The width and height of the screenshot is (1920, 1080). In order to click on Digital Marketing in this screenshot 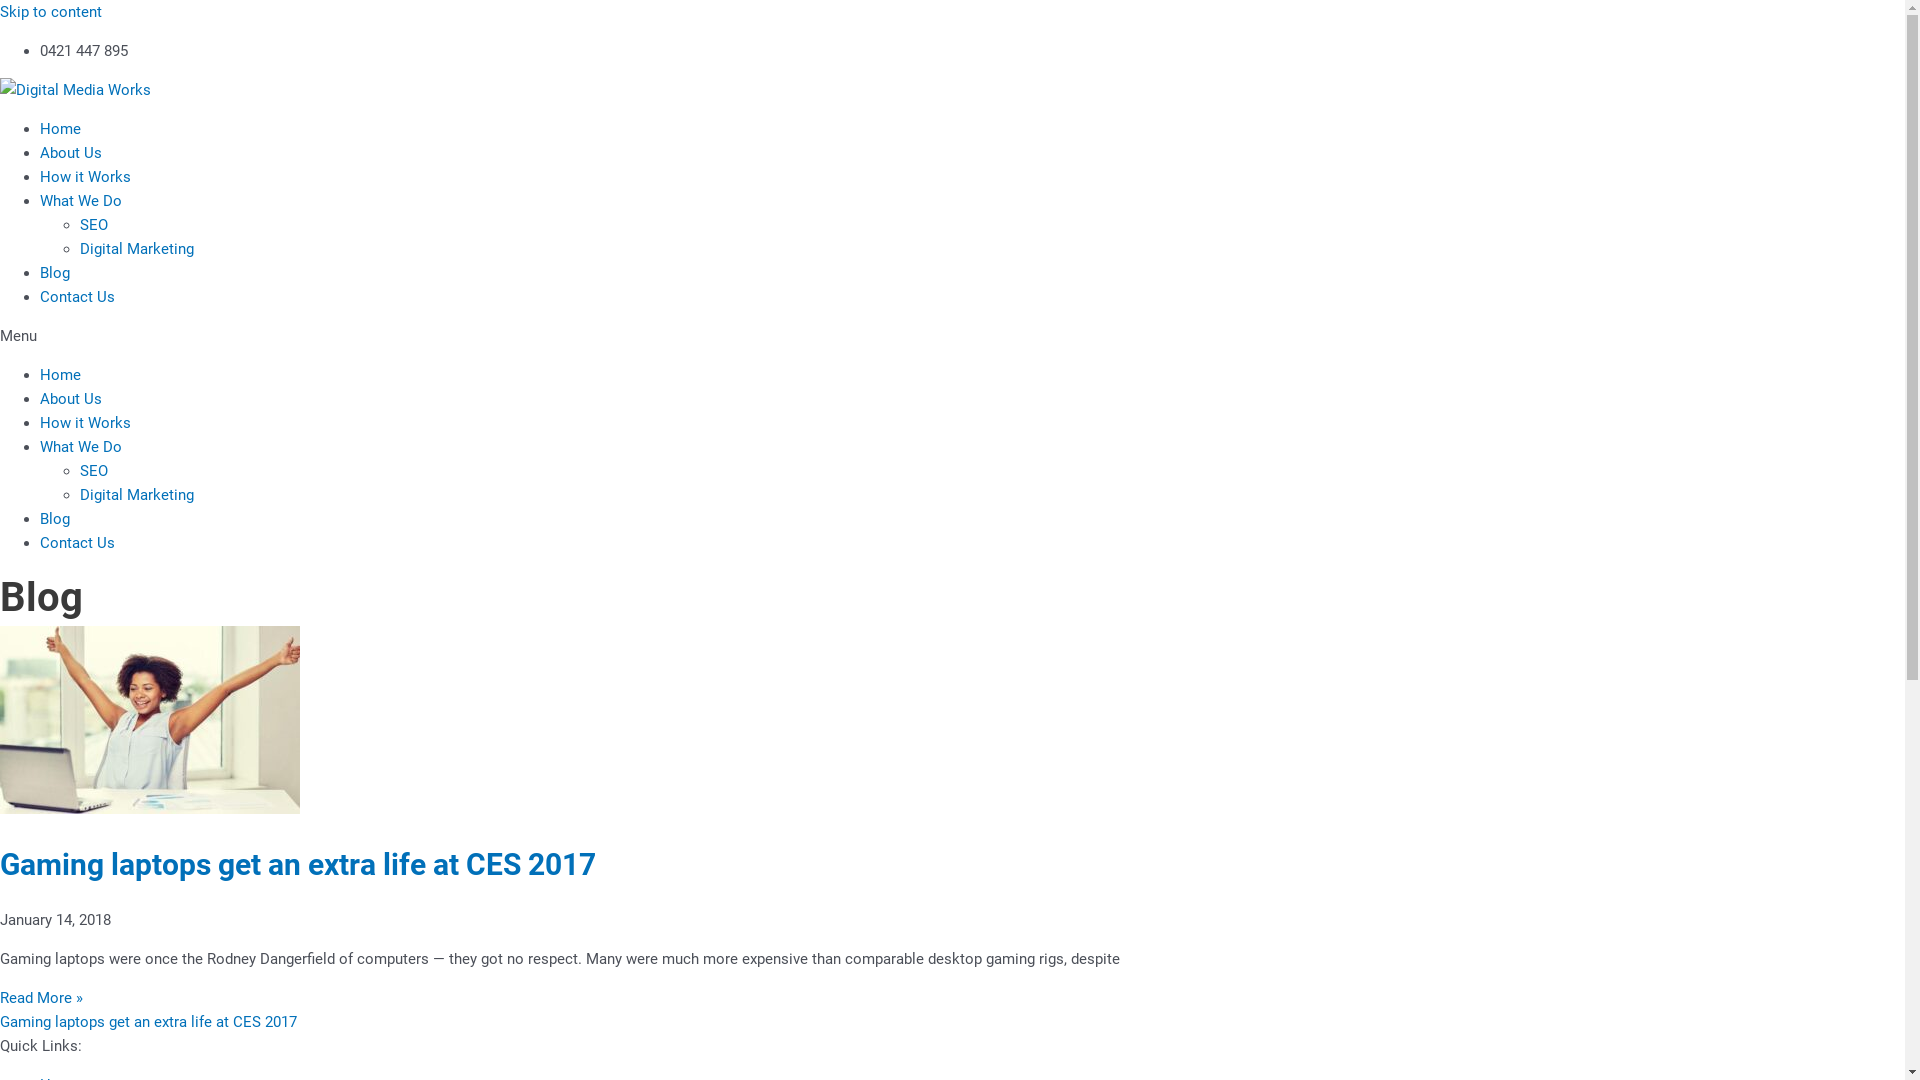, I will do `click(137, 249)`.